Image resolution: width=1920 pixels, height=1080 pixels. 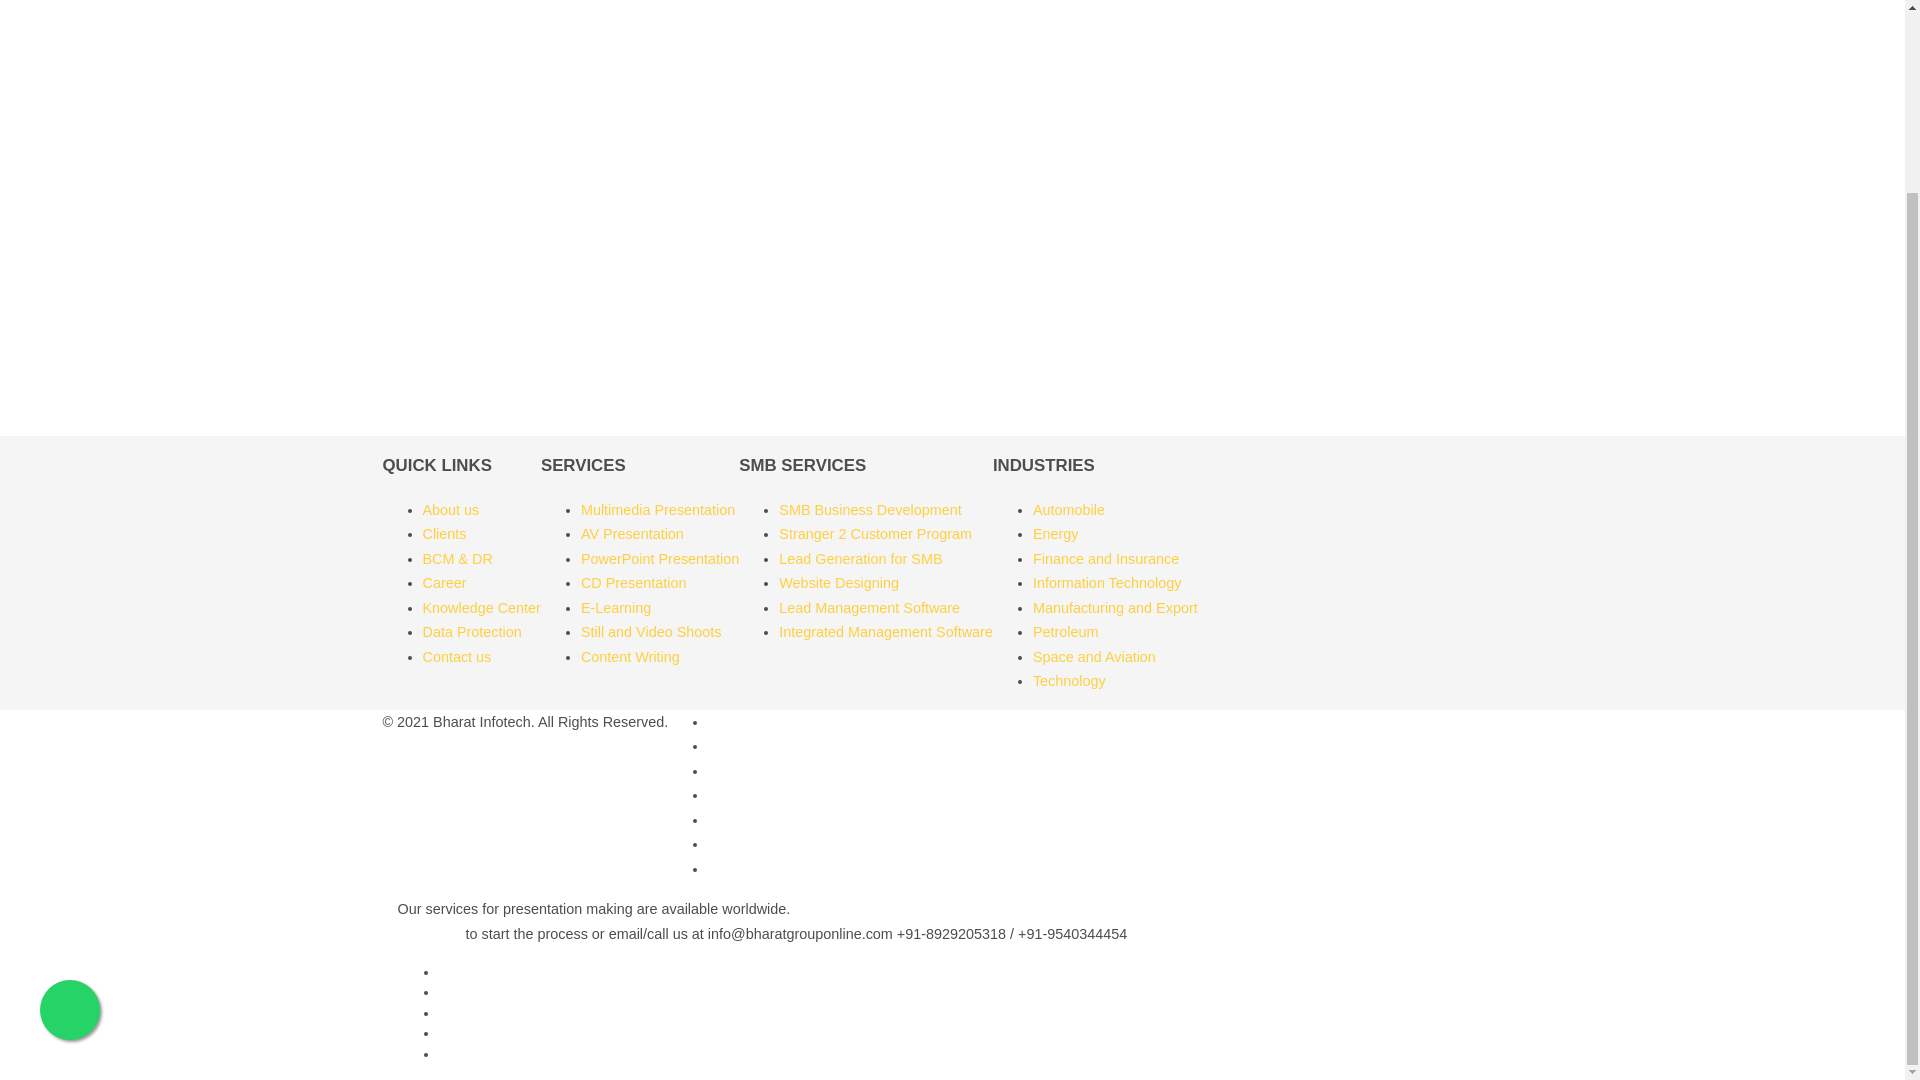 I want to click on Clients, so click(x=444, y=534).